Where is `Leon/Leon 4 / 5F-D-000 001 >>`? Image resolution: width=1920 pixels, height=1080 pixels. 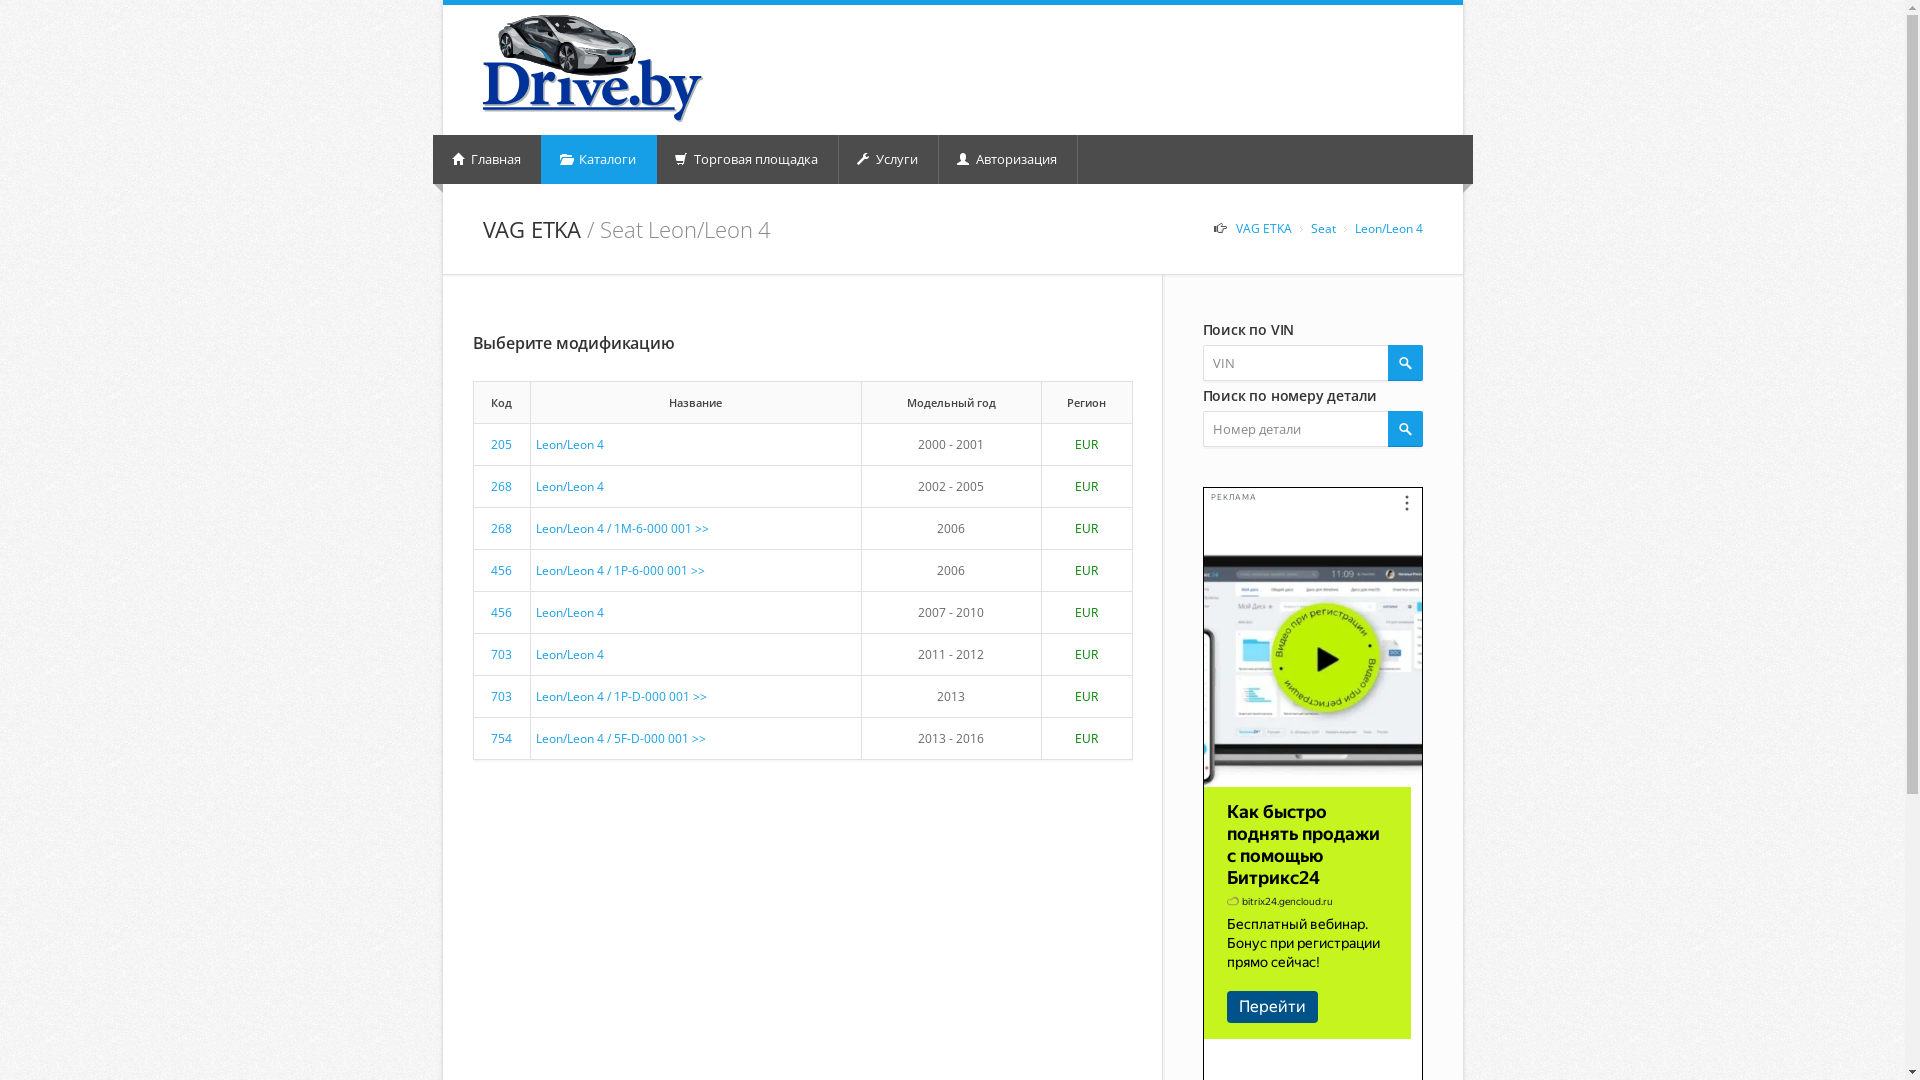 Leon/Leon 4 / 5F-D-000 001 >> is located at coordinates (621, 738).